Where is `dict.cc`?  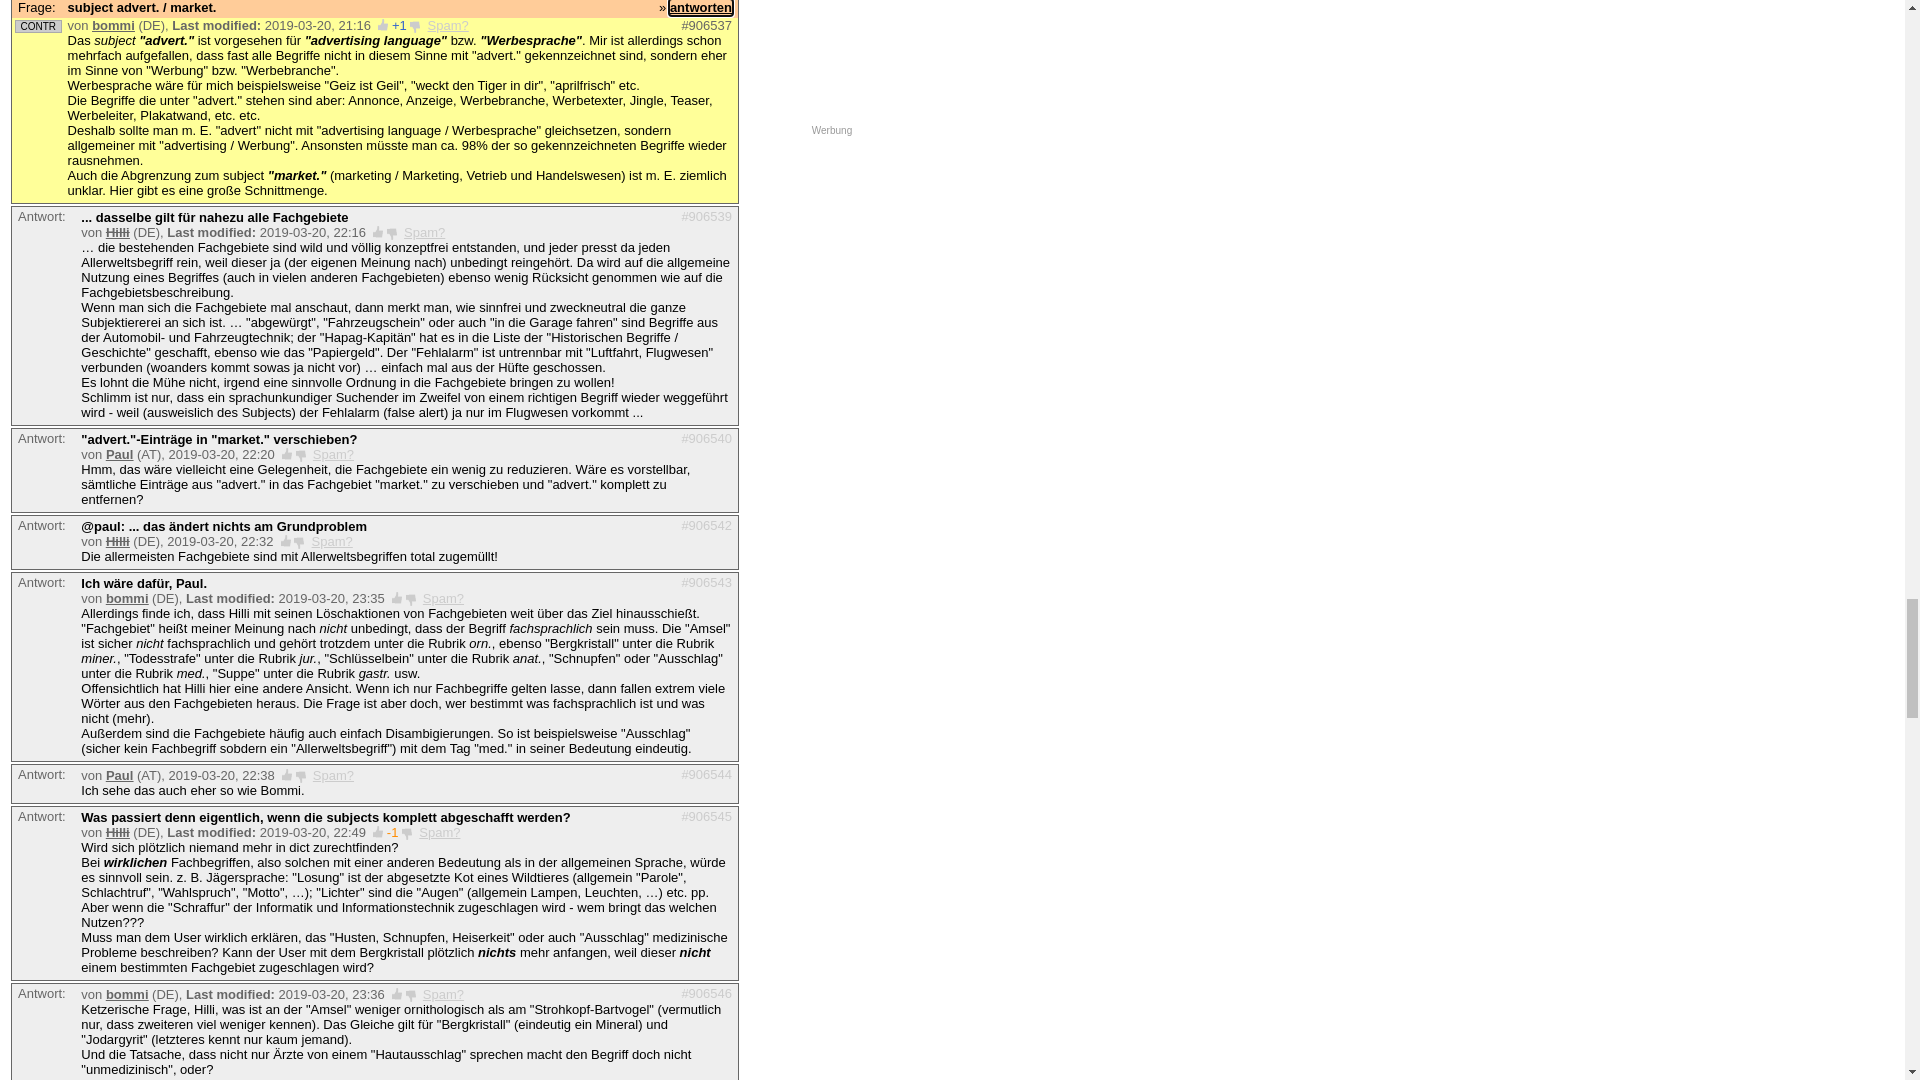
dict.cc is located at coordinates (86, 80).